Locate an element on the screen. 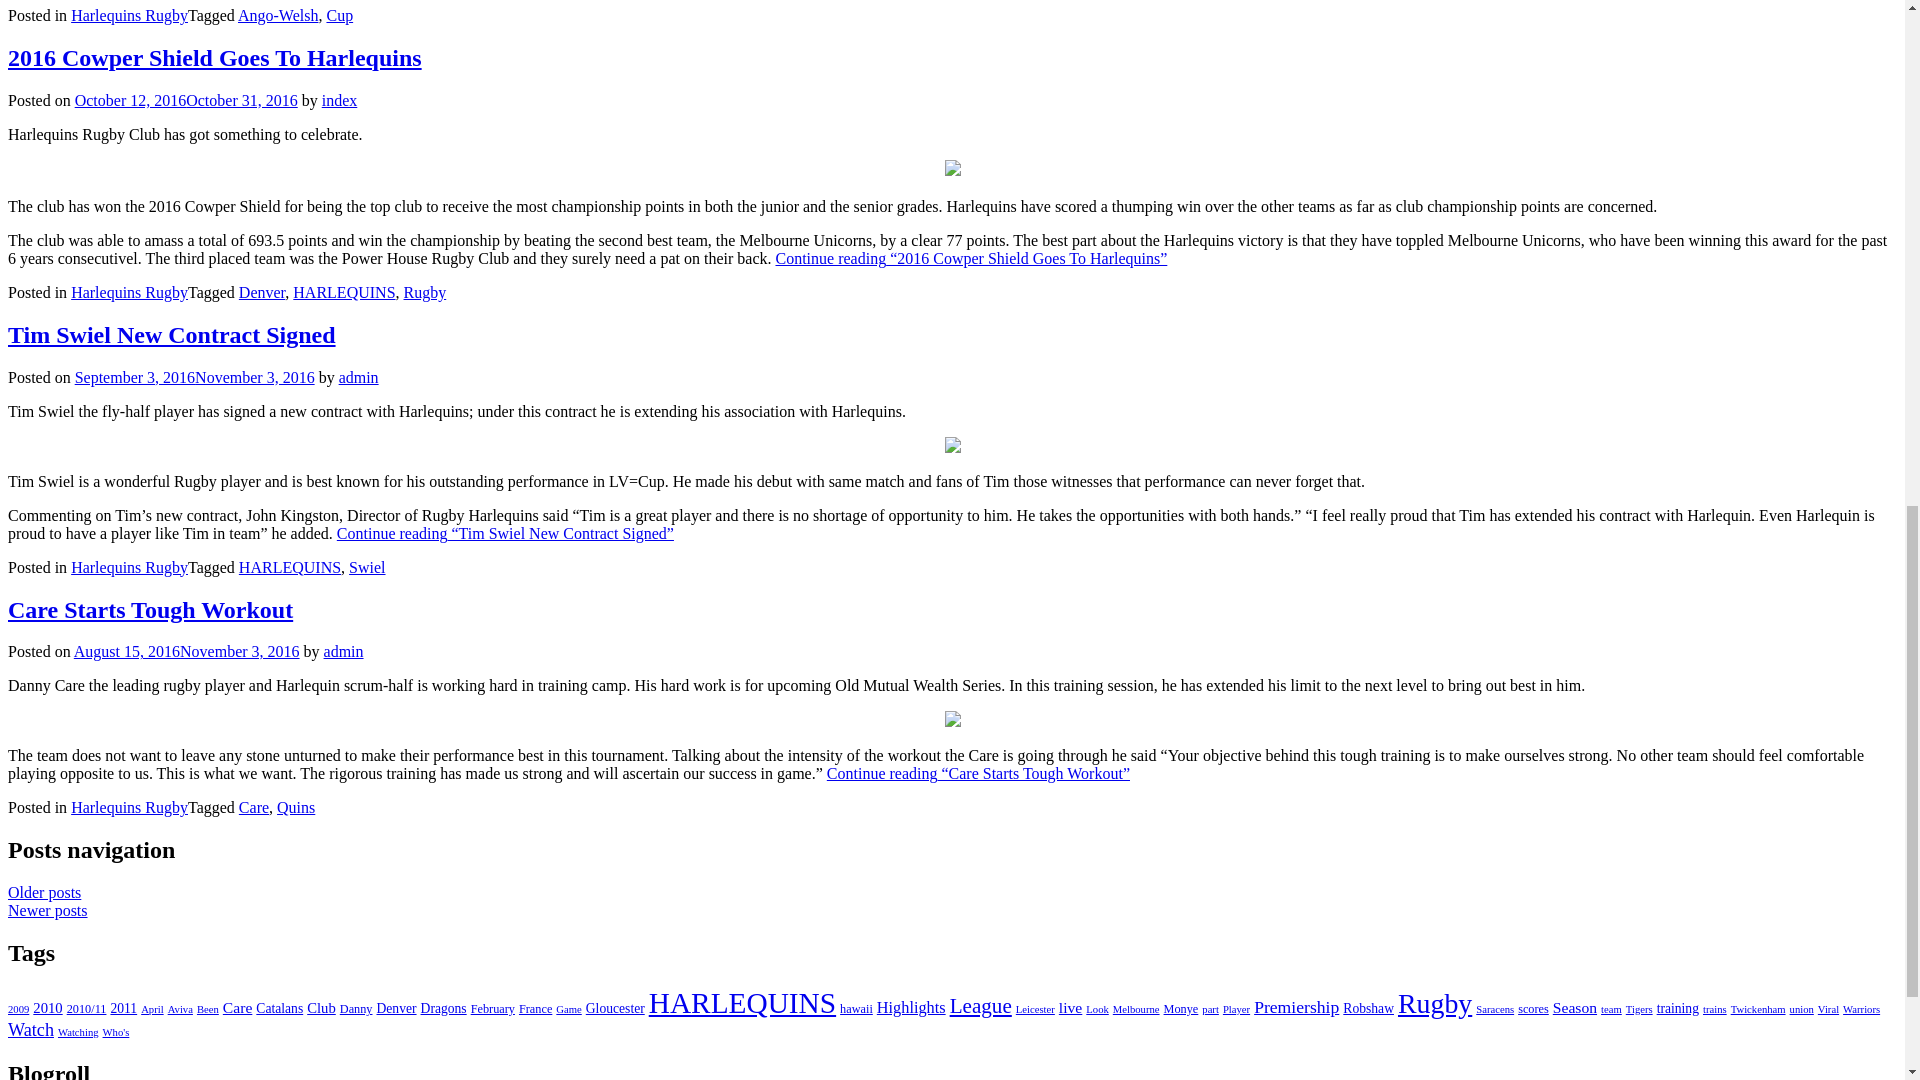  2016 Cowper Shield Goes To Harlequins is located at coordinates (214, 58).